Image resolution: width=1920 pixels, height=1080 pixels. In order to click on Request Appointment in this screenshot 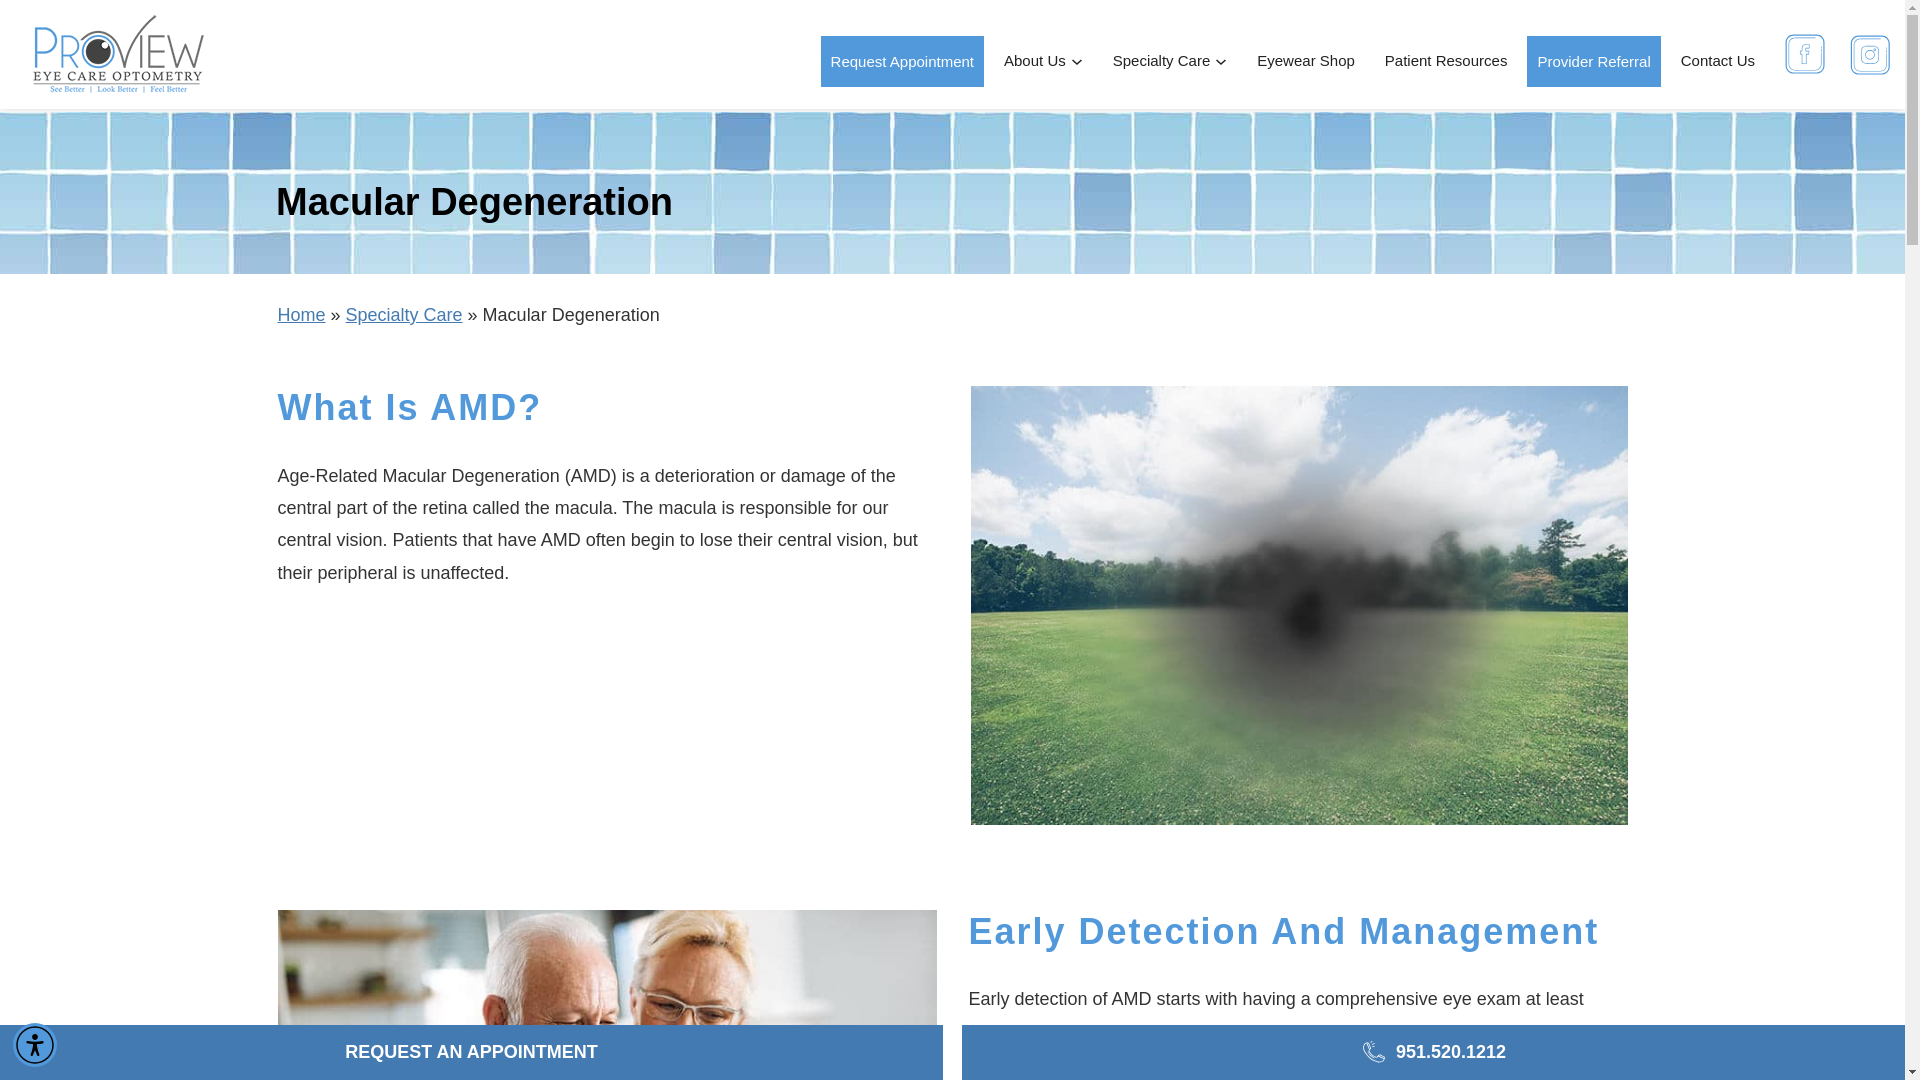, I will do `click(902, 61)`.